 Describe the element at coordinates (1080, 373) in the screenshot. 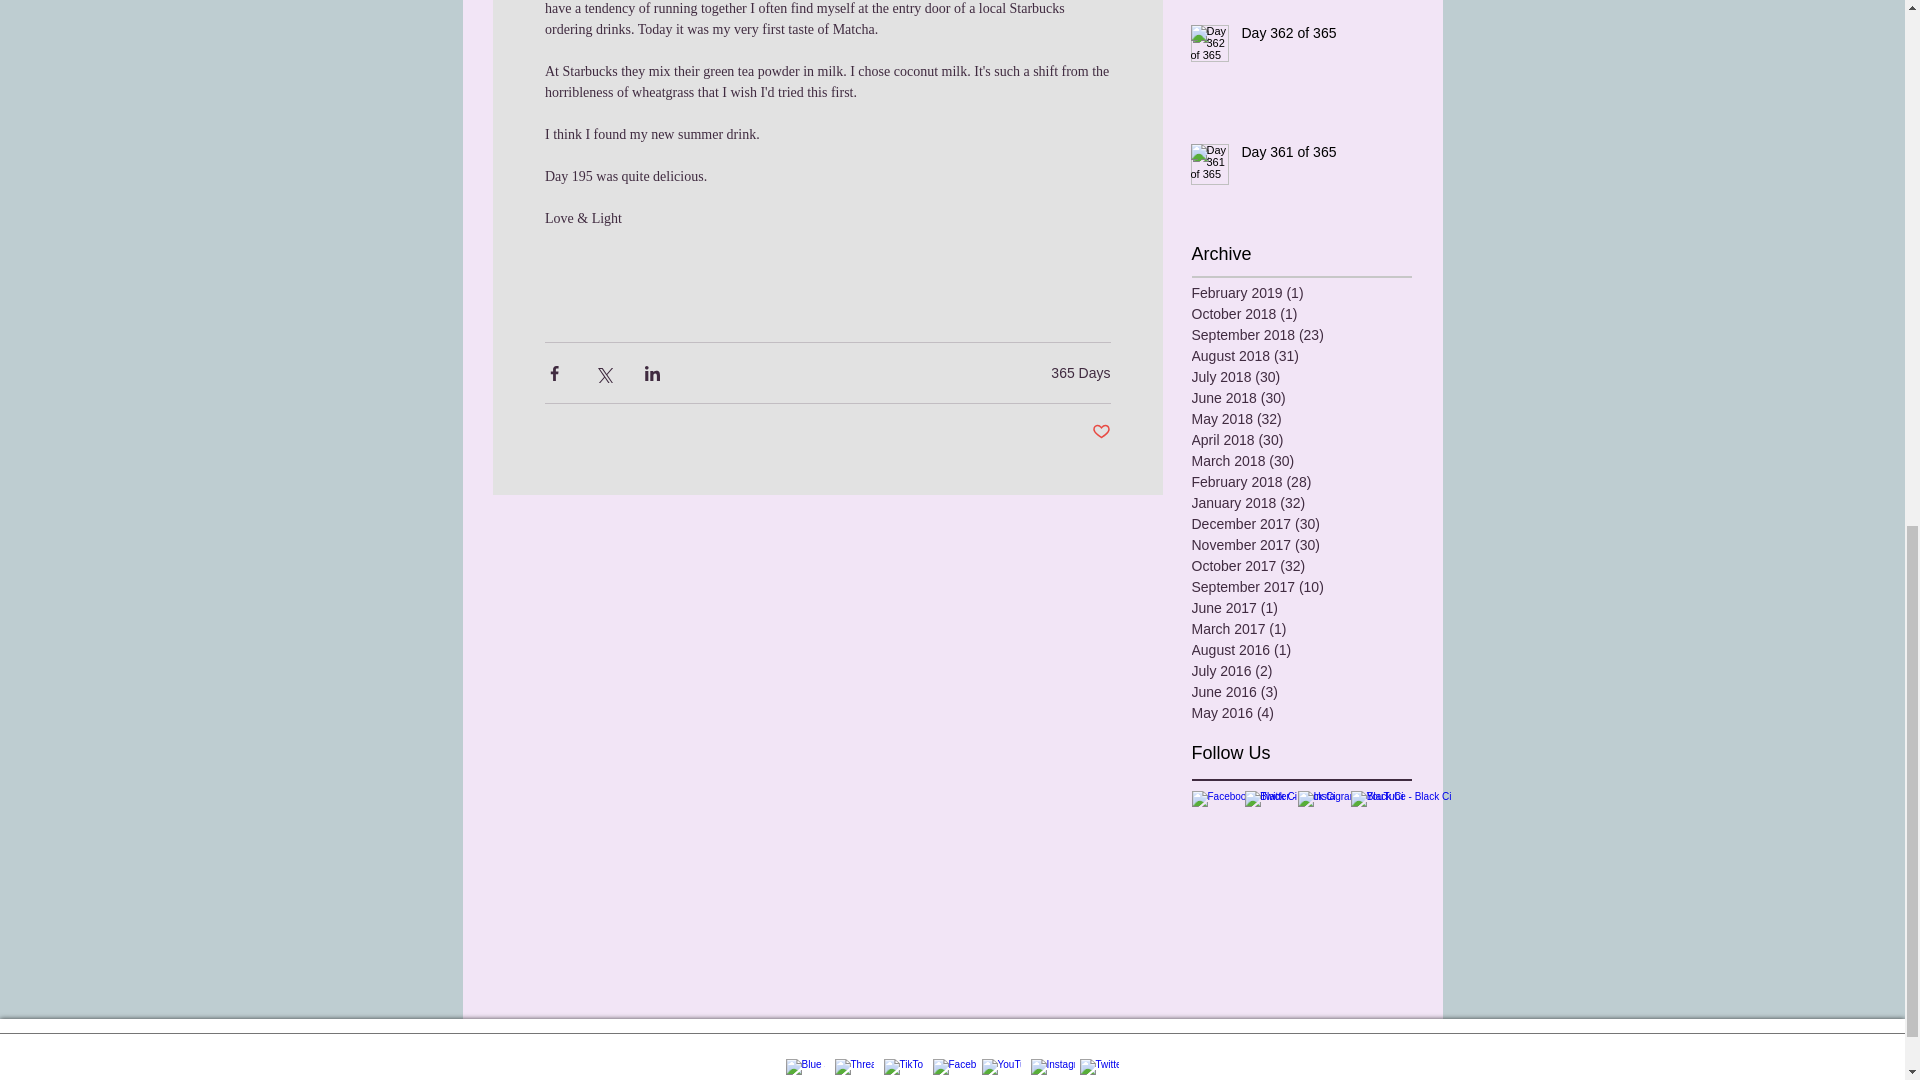

I see `365 Days` at that location.